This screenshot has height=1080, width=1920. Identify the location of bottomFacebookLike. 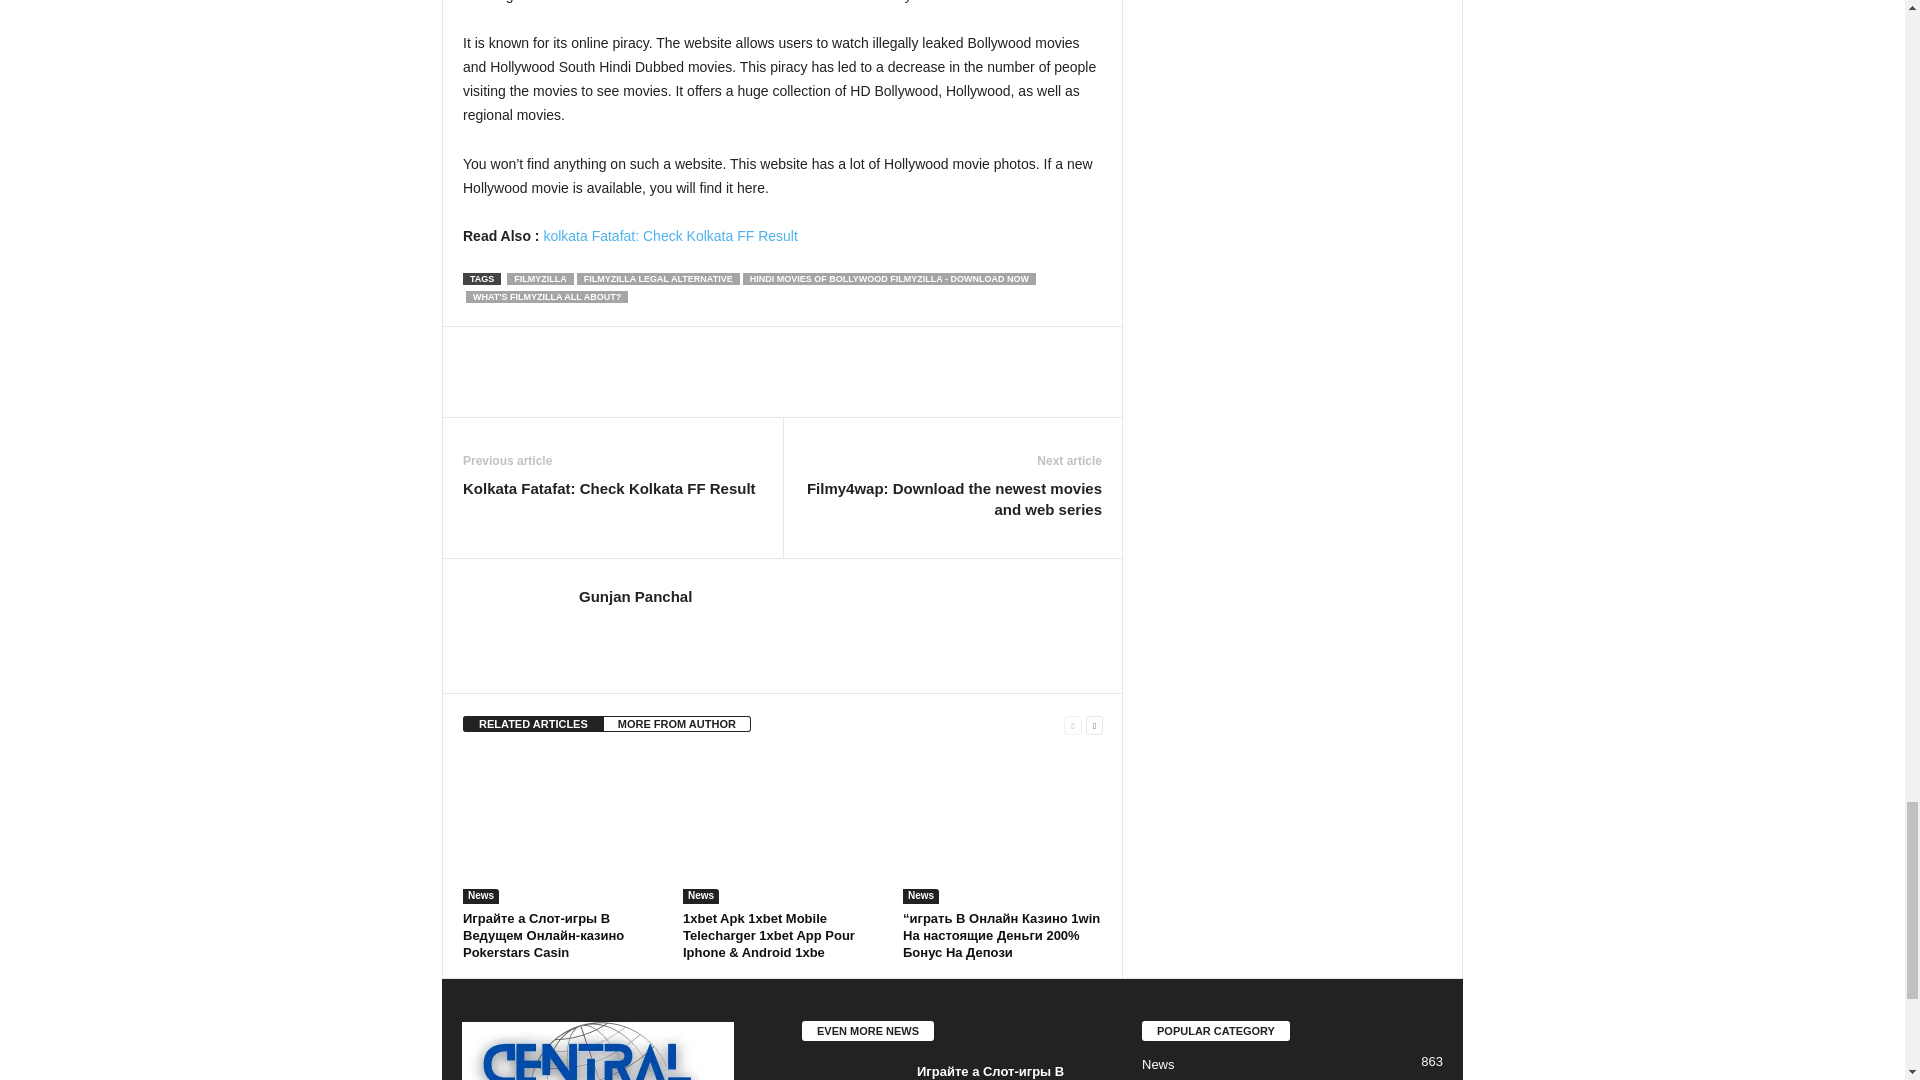
(515, 346).